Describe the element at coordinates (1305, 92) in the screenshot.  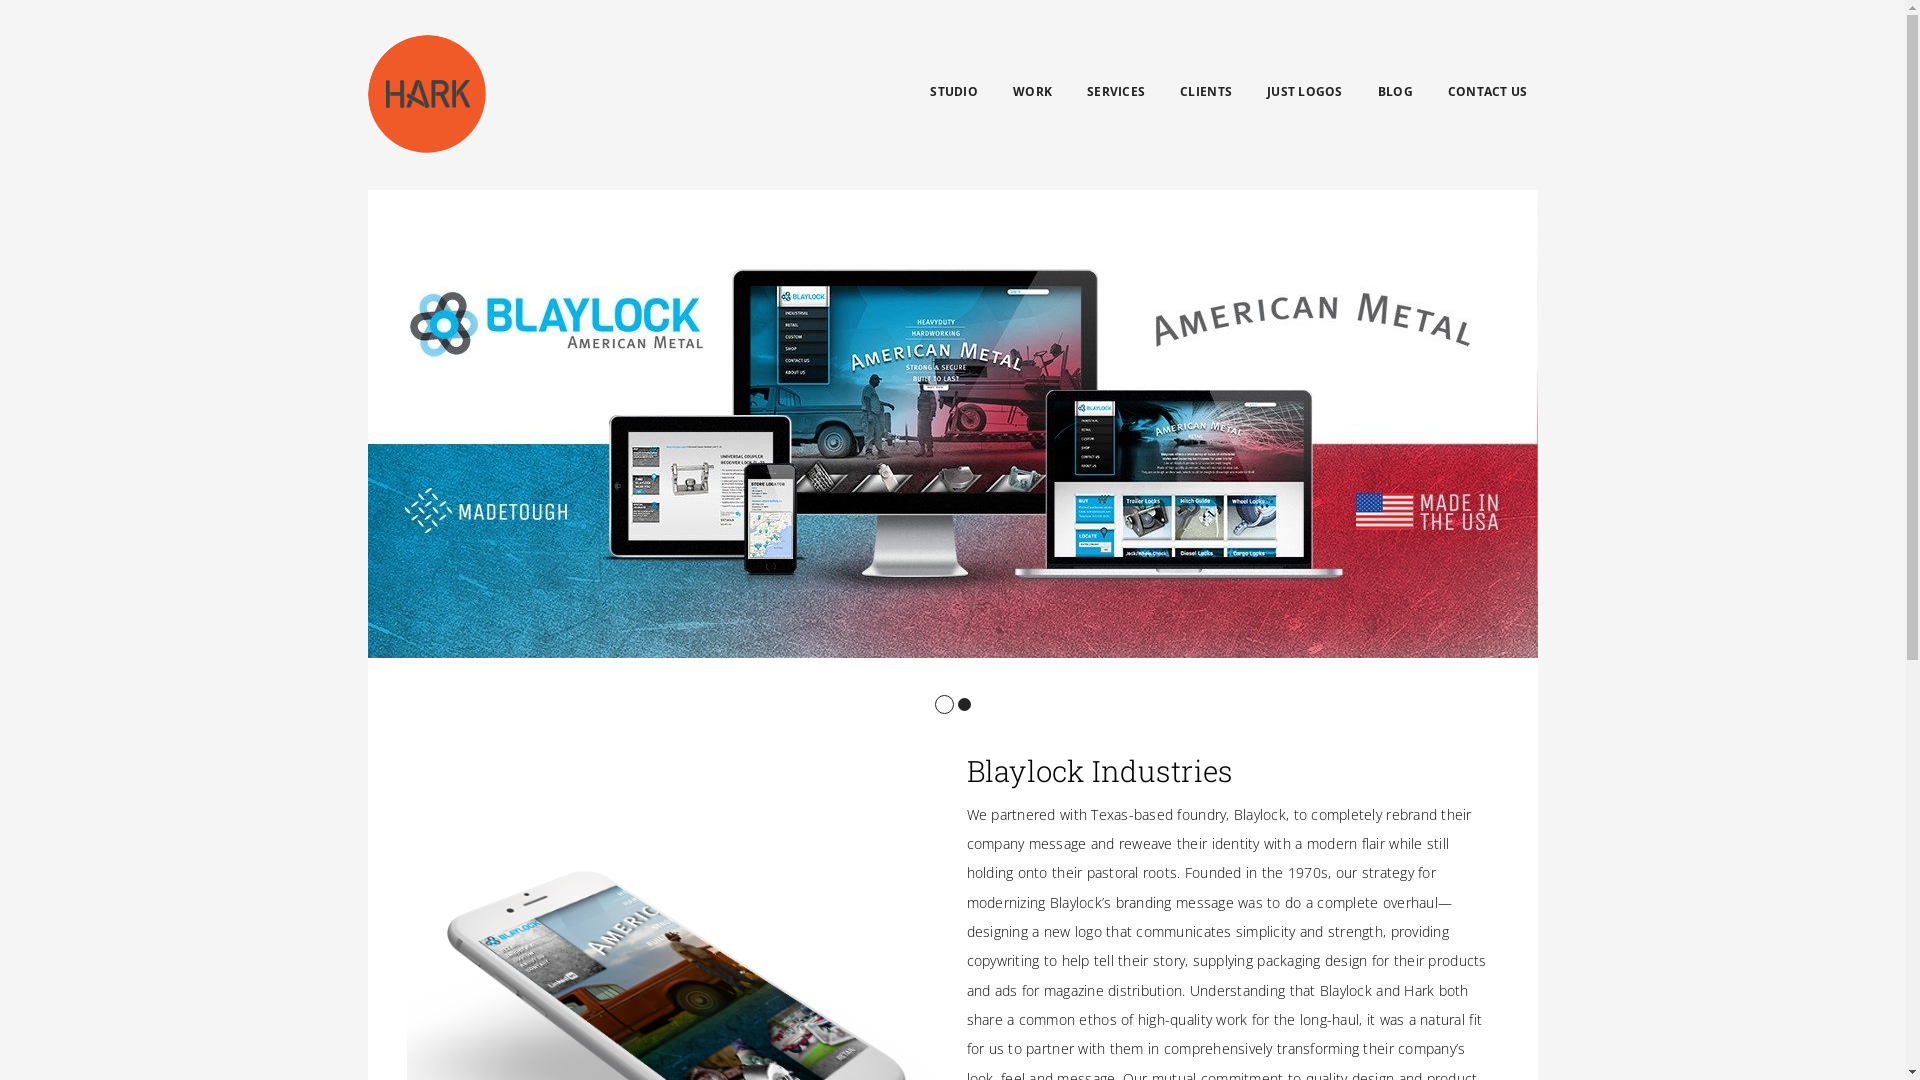
I see `JUST LOGOS` at that location.